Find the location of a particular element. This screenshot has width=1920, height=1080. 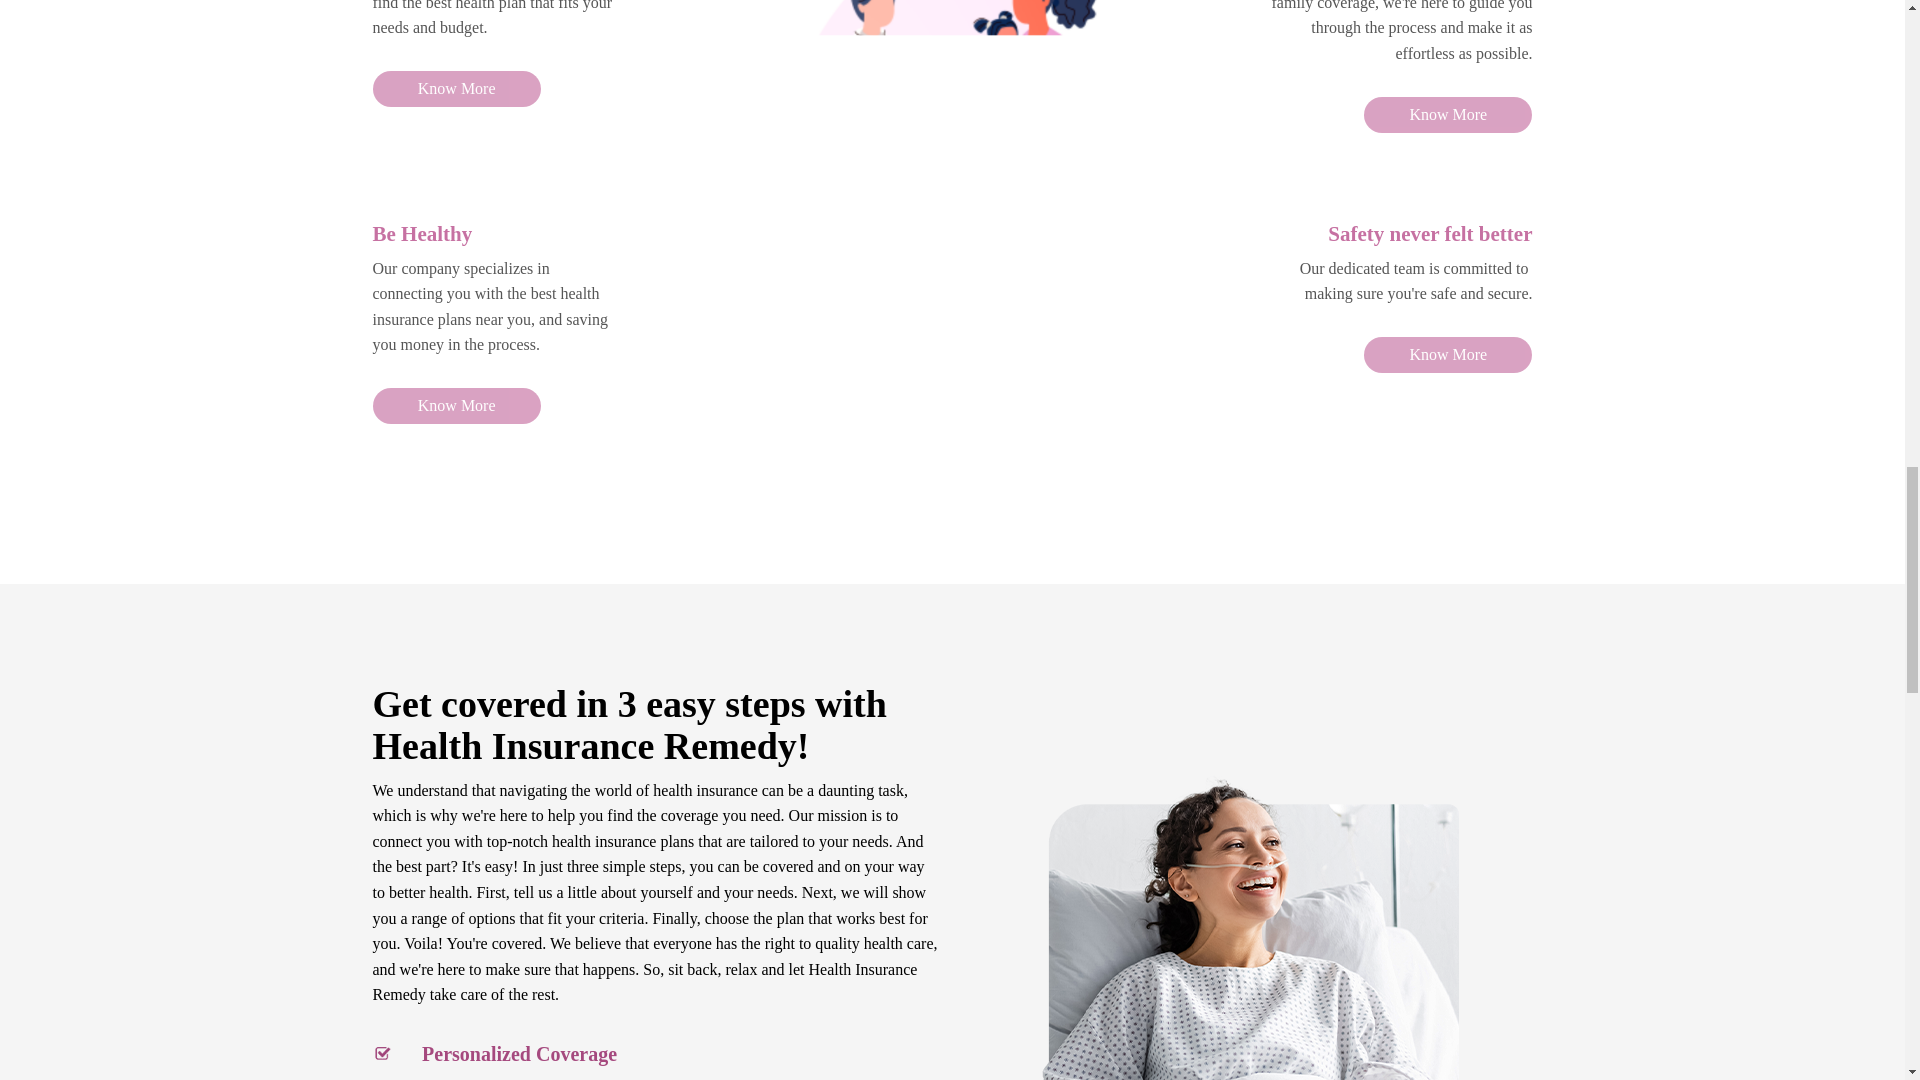

Know More is located at coordinates (456, 88).